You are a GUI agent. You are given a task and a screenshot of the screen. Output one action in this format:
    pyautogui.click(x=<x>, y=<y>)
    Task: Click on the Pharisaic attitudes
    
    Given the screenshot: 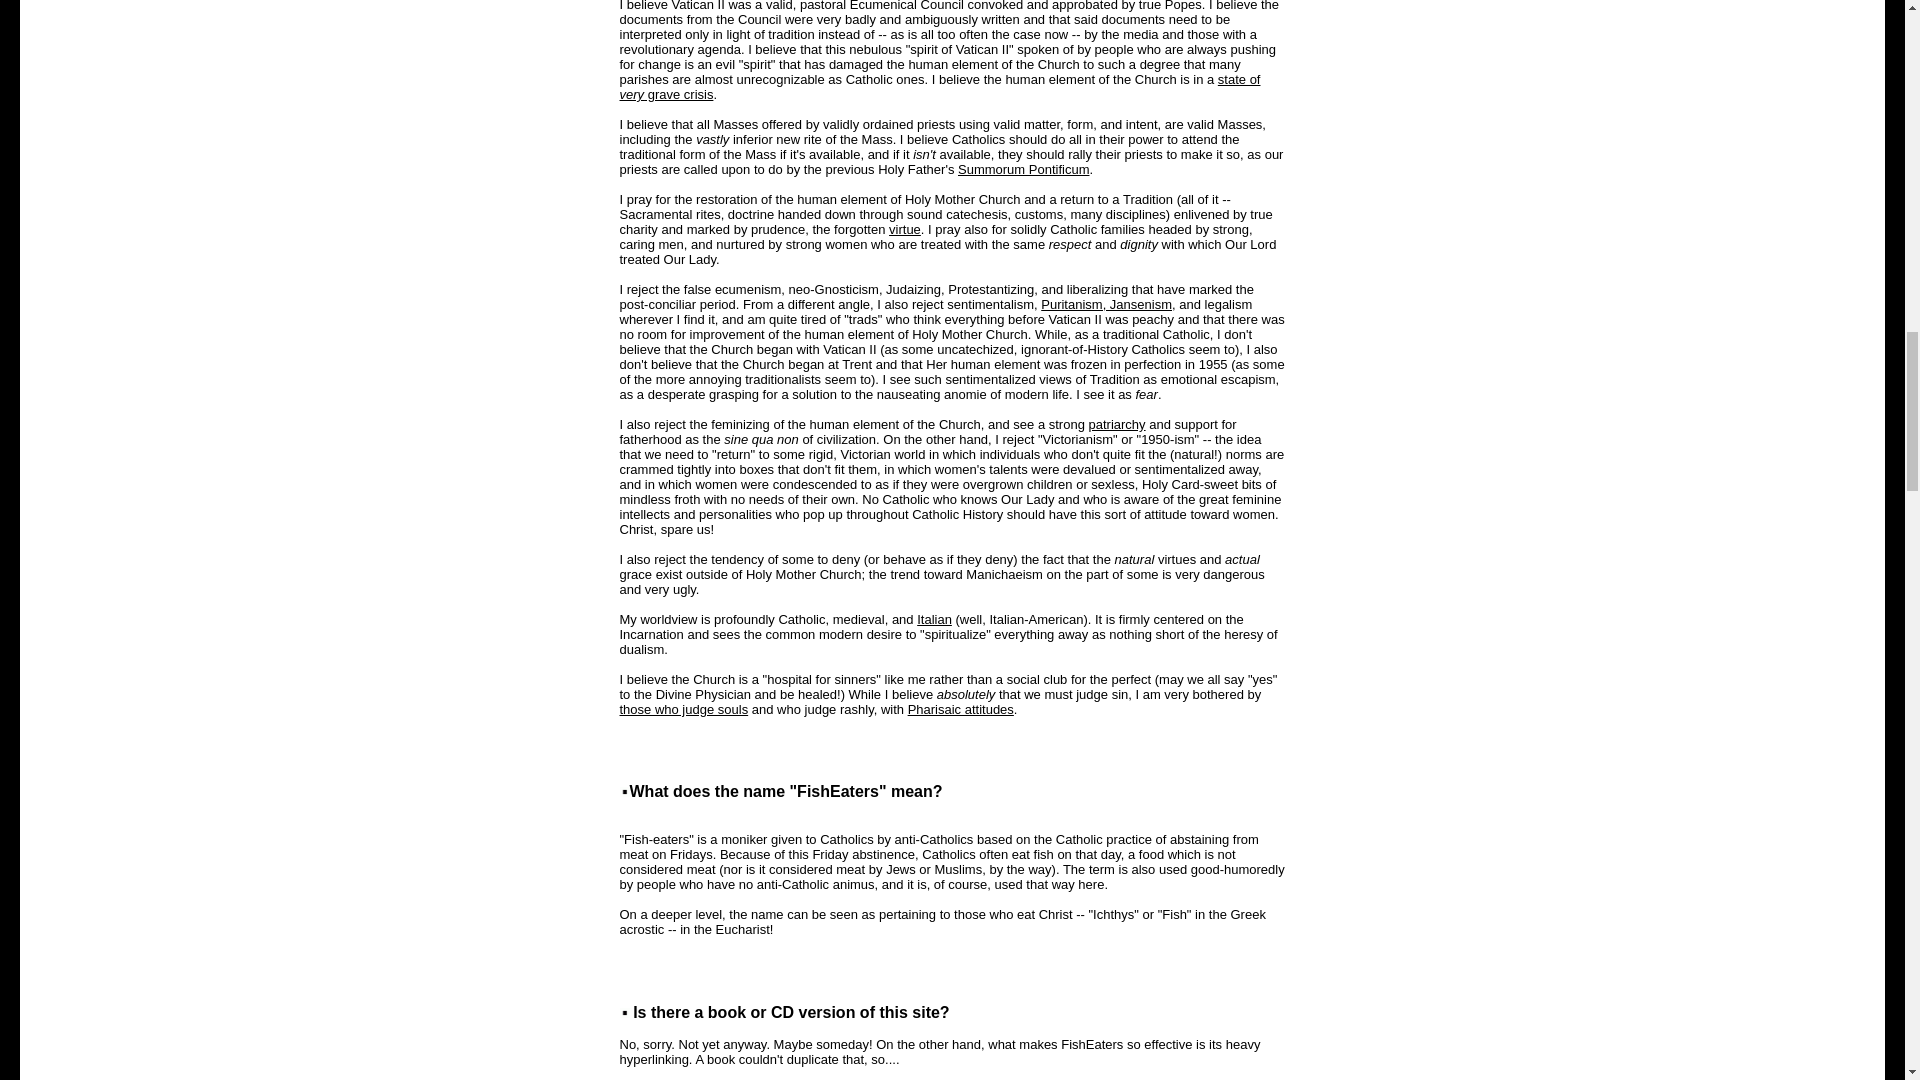 What is the action you would take?
    pyautogui.click(x=960, y=710)
    